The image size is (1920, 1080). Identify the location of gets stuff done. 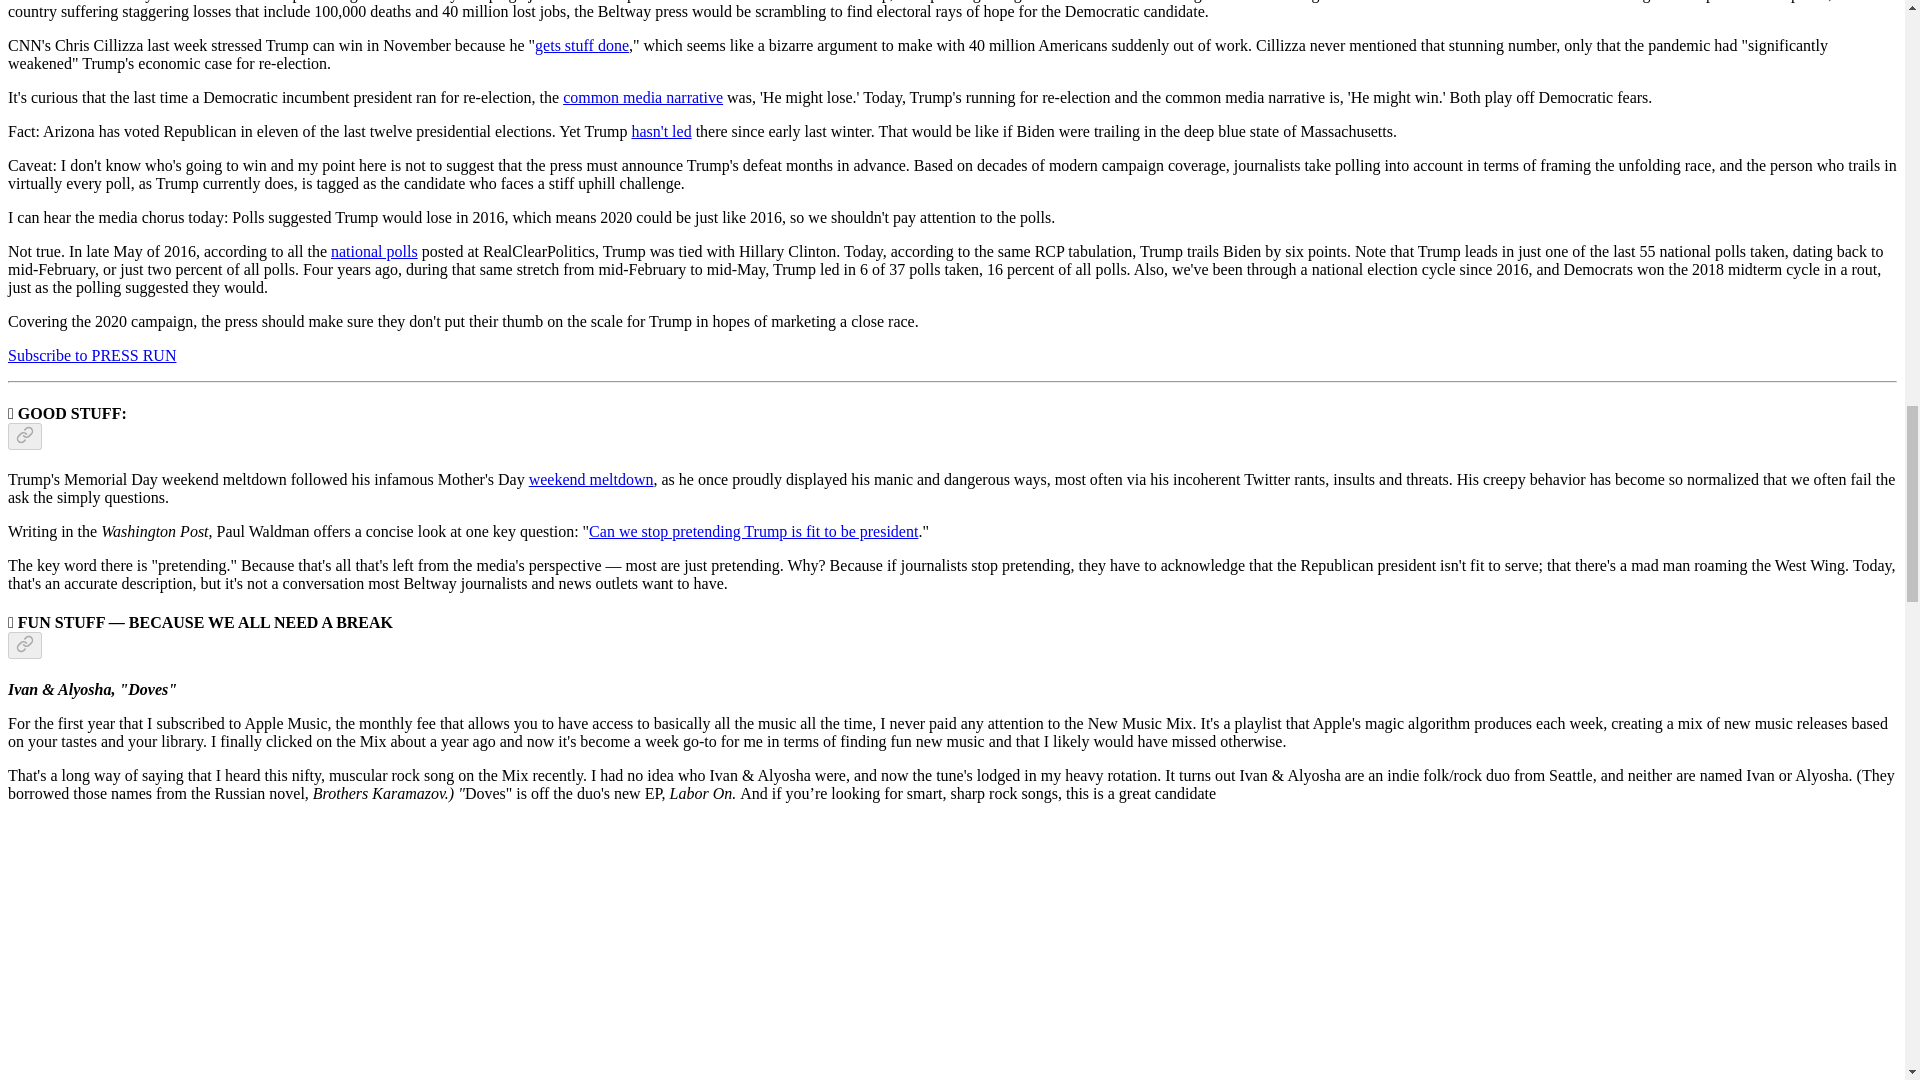
(582, 45).